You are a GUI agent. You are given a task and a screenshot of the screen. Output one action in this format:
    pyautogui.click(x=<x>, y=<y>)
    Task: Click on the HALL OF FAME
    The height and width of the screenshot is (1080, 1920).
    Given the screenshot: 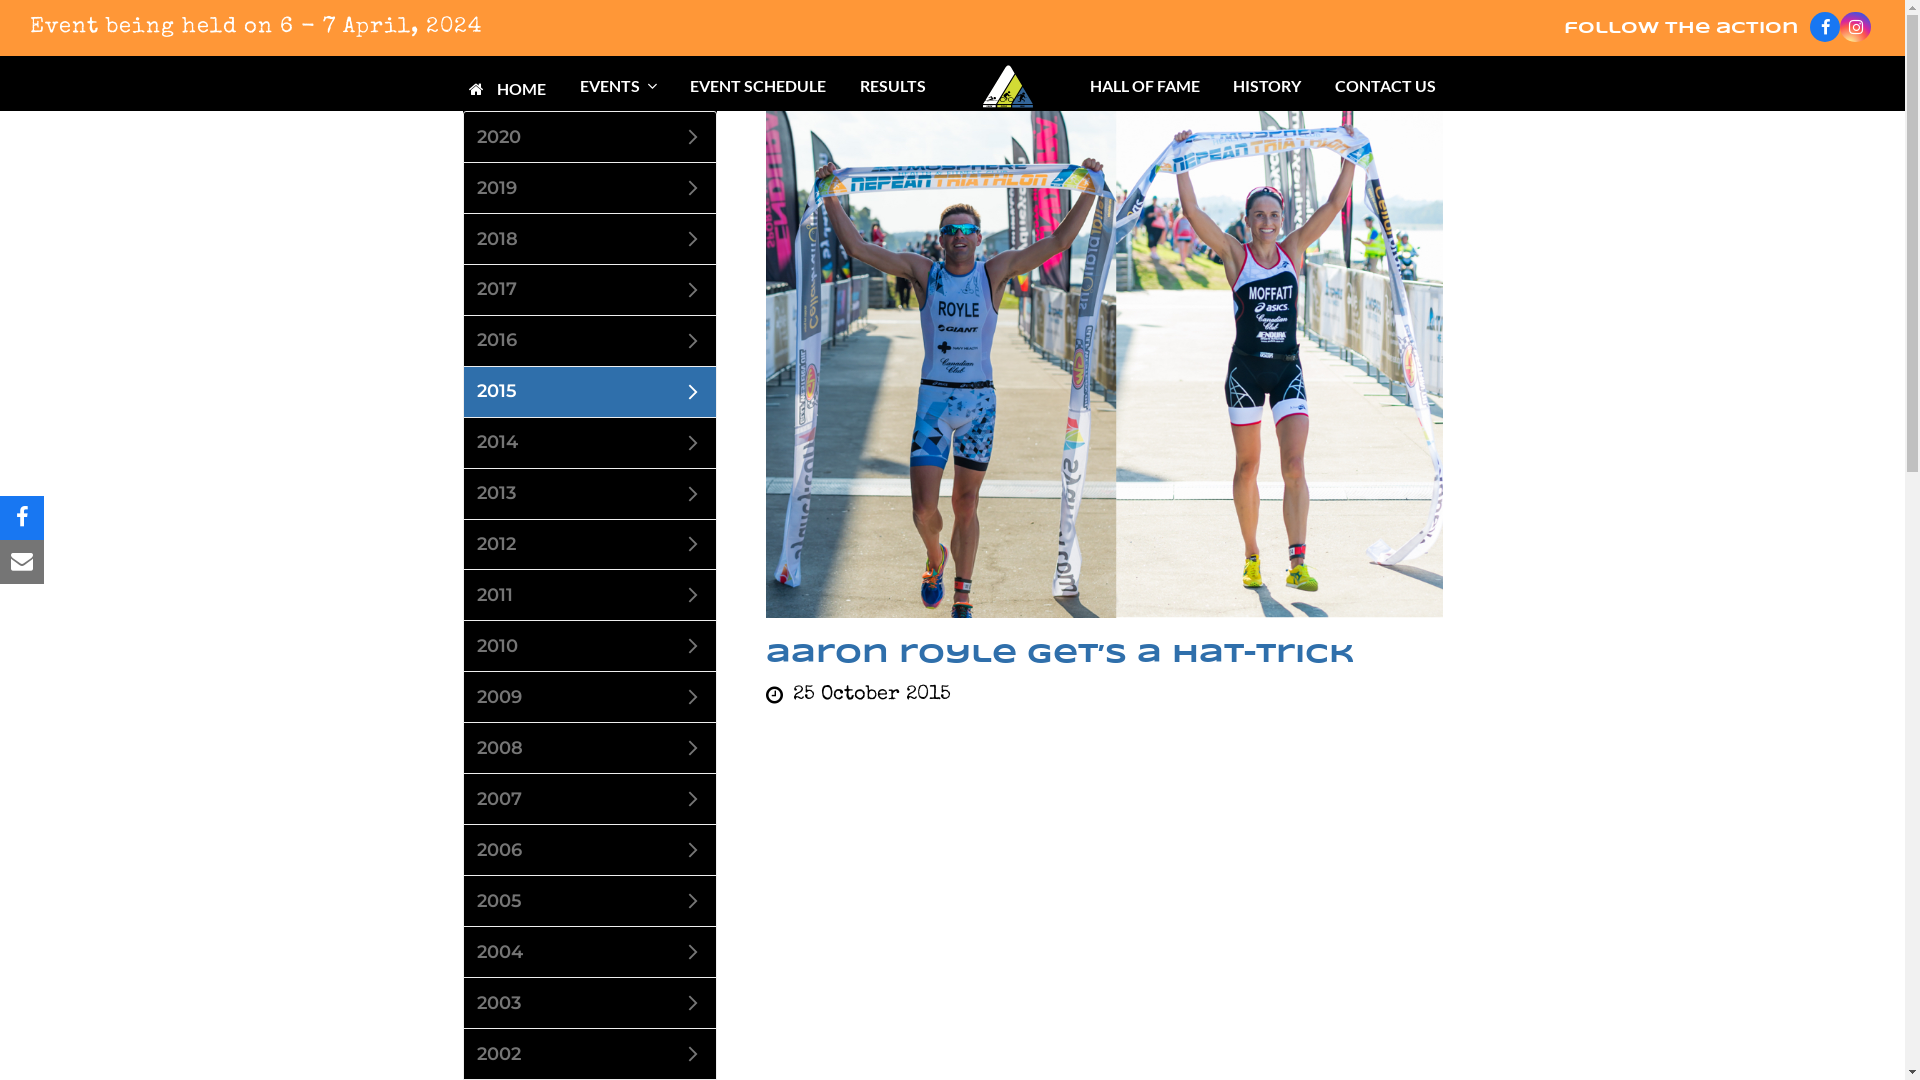 What is the action you would take?
    pyautogui.click(x=1145, y=86)
    